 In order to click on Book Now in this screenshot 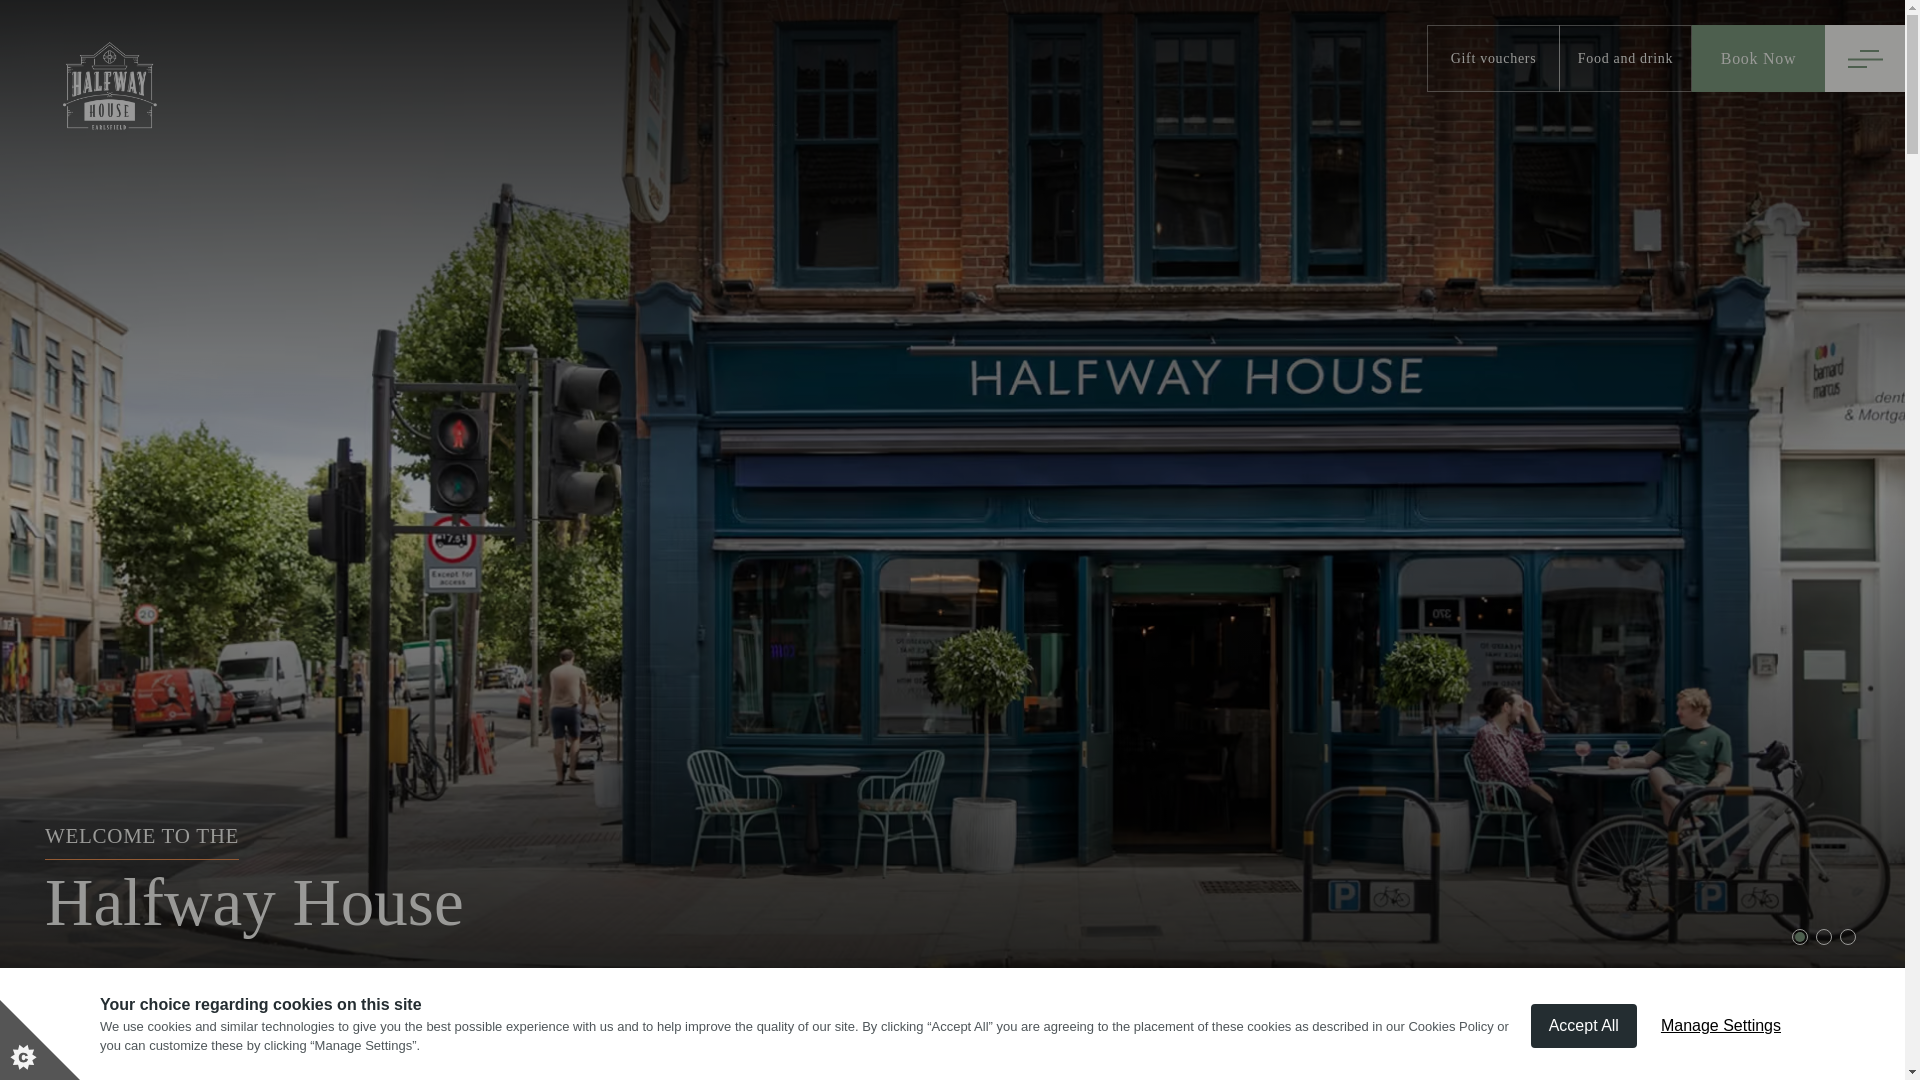, I will do `click(1758, 58)`.